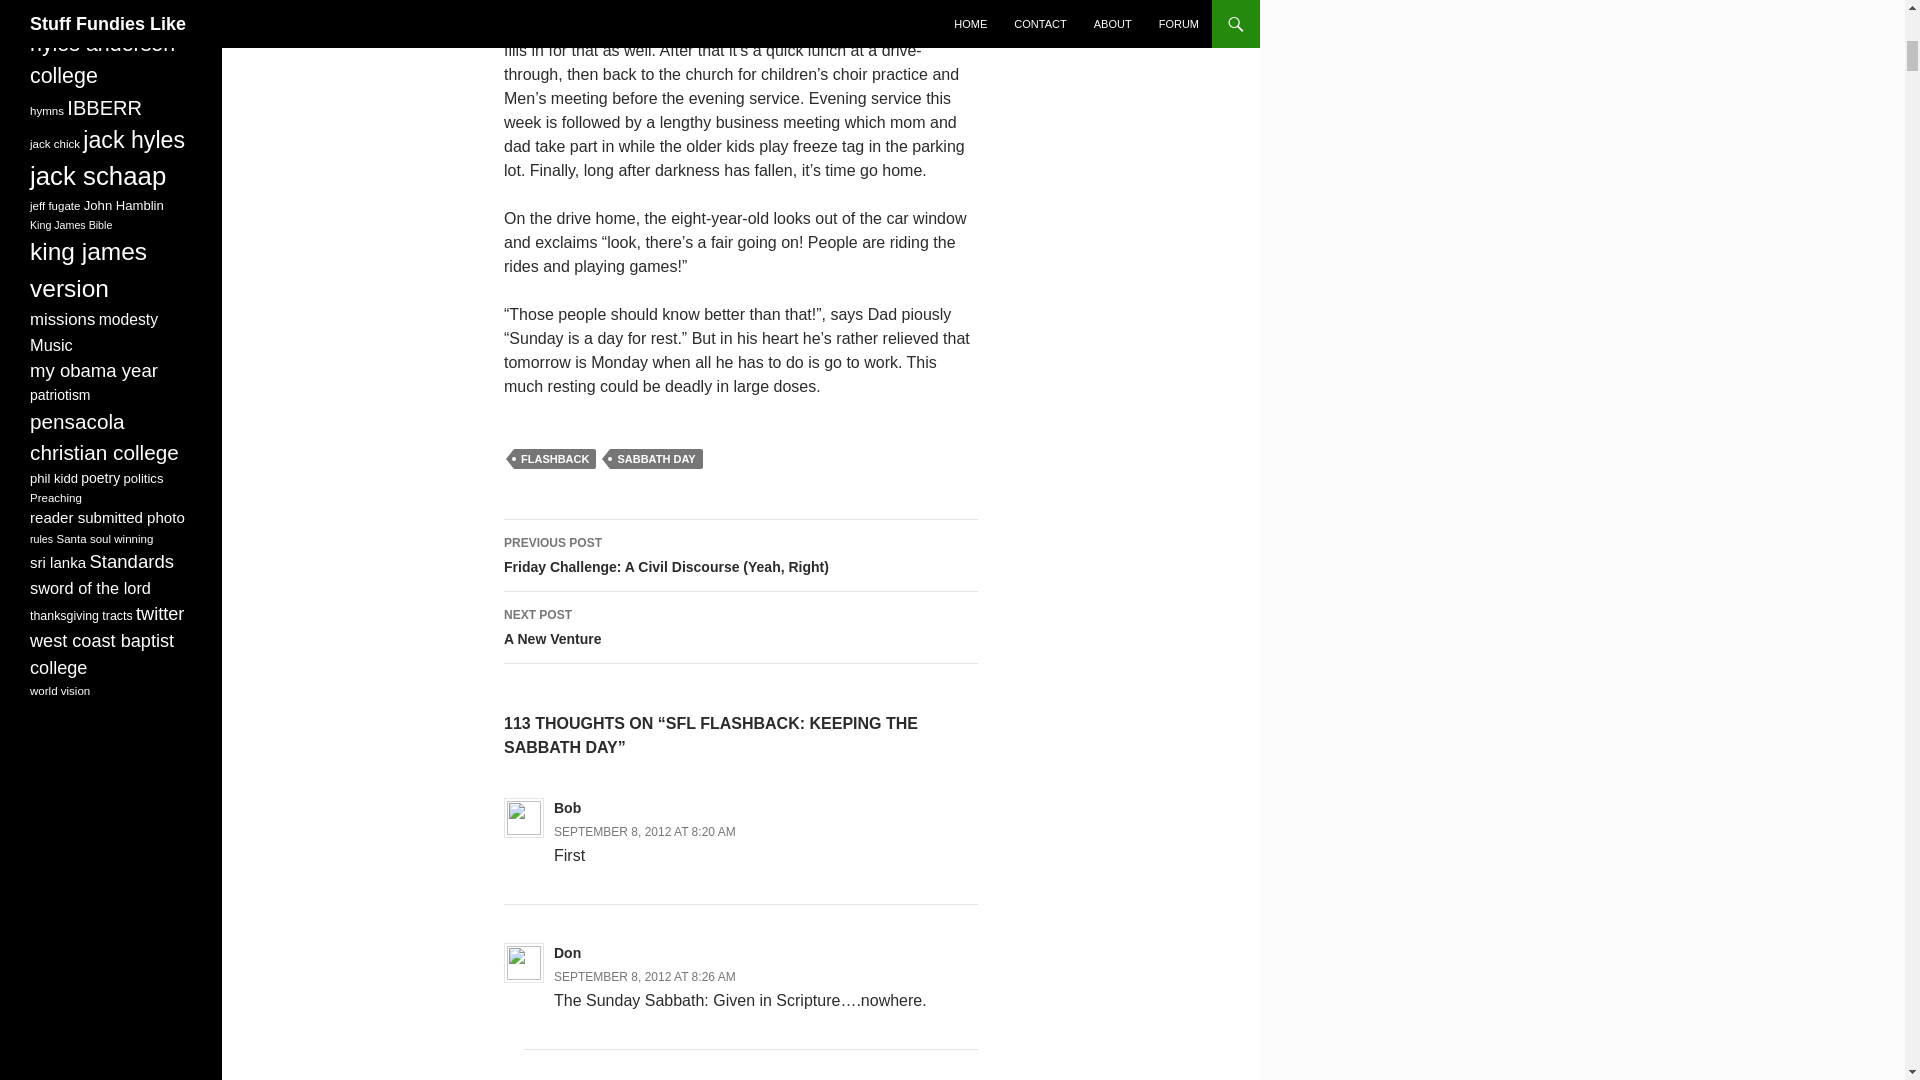 This screenshot has width=1920, height=1080. Describe the element at coordinates (568, 953) in the screenshot. I see `Don` at that location.